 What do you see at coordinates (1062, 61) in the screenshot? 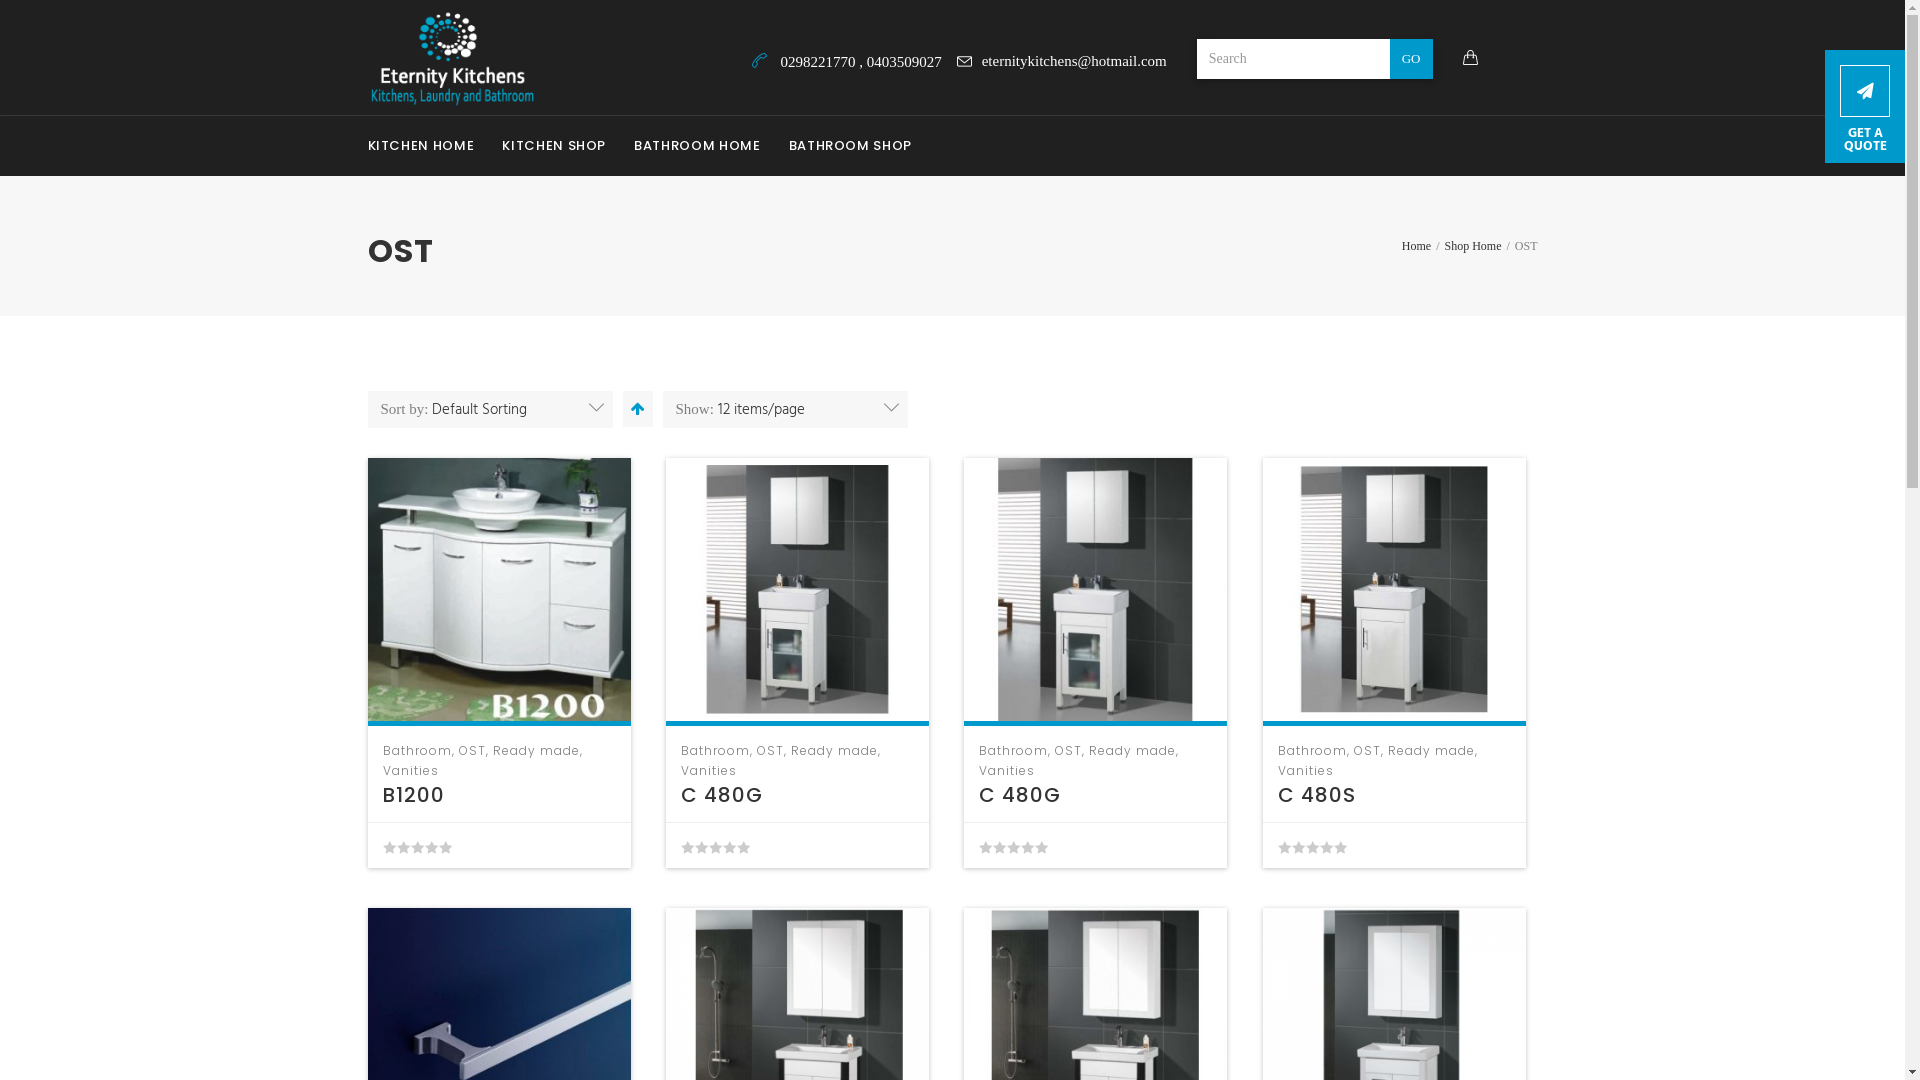
I see `eternitykitchens@hotmail.com` at bounding box center [1062, 61].